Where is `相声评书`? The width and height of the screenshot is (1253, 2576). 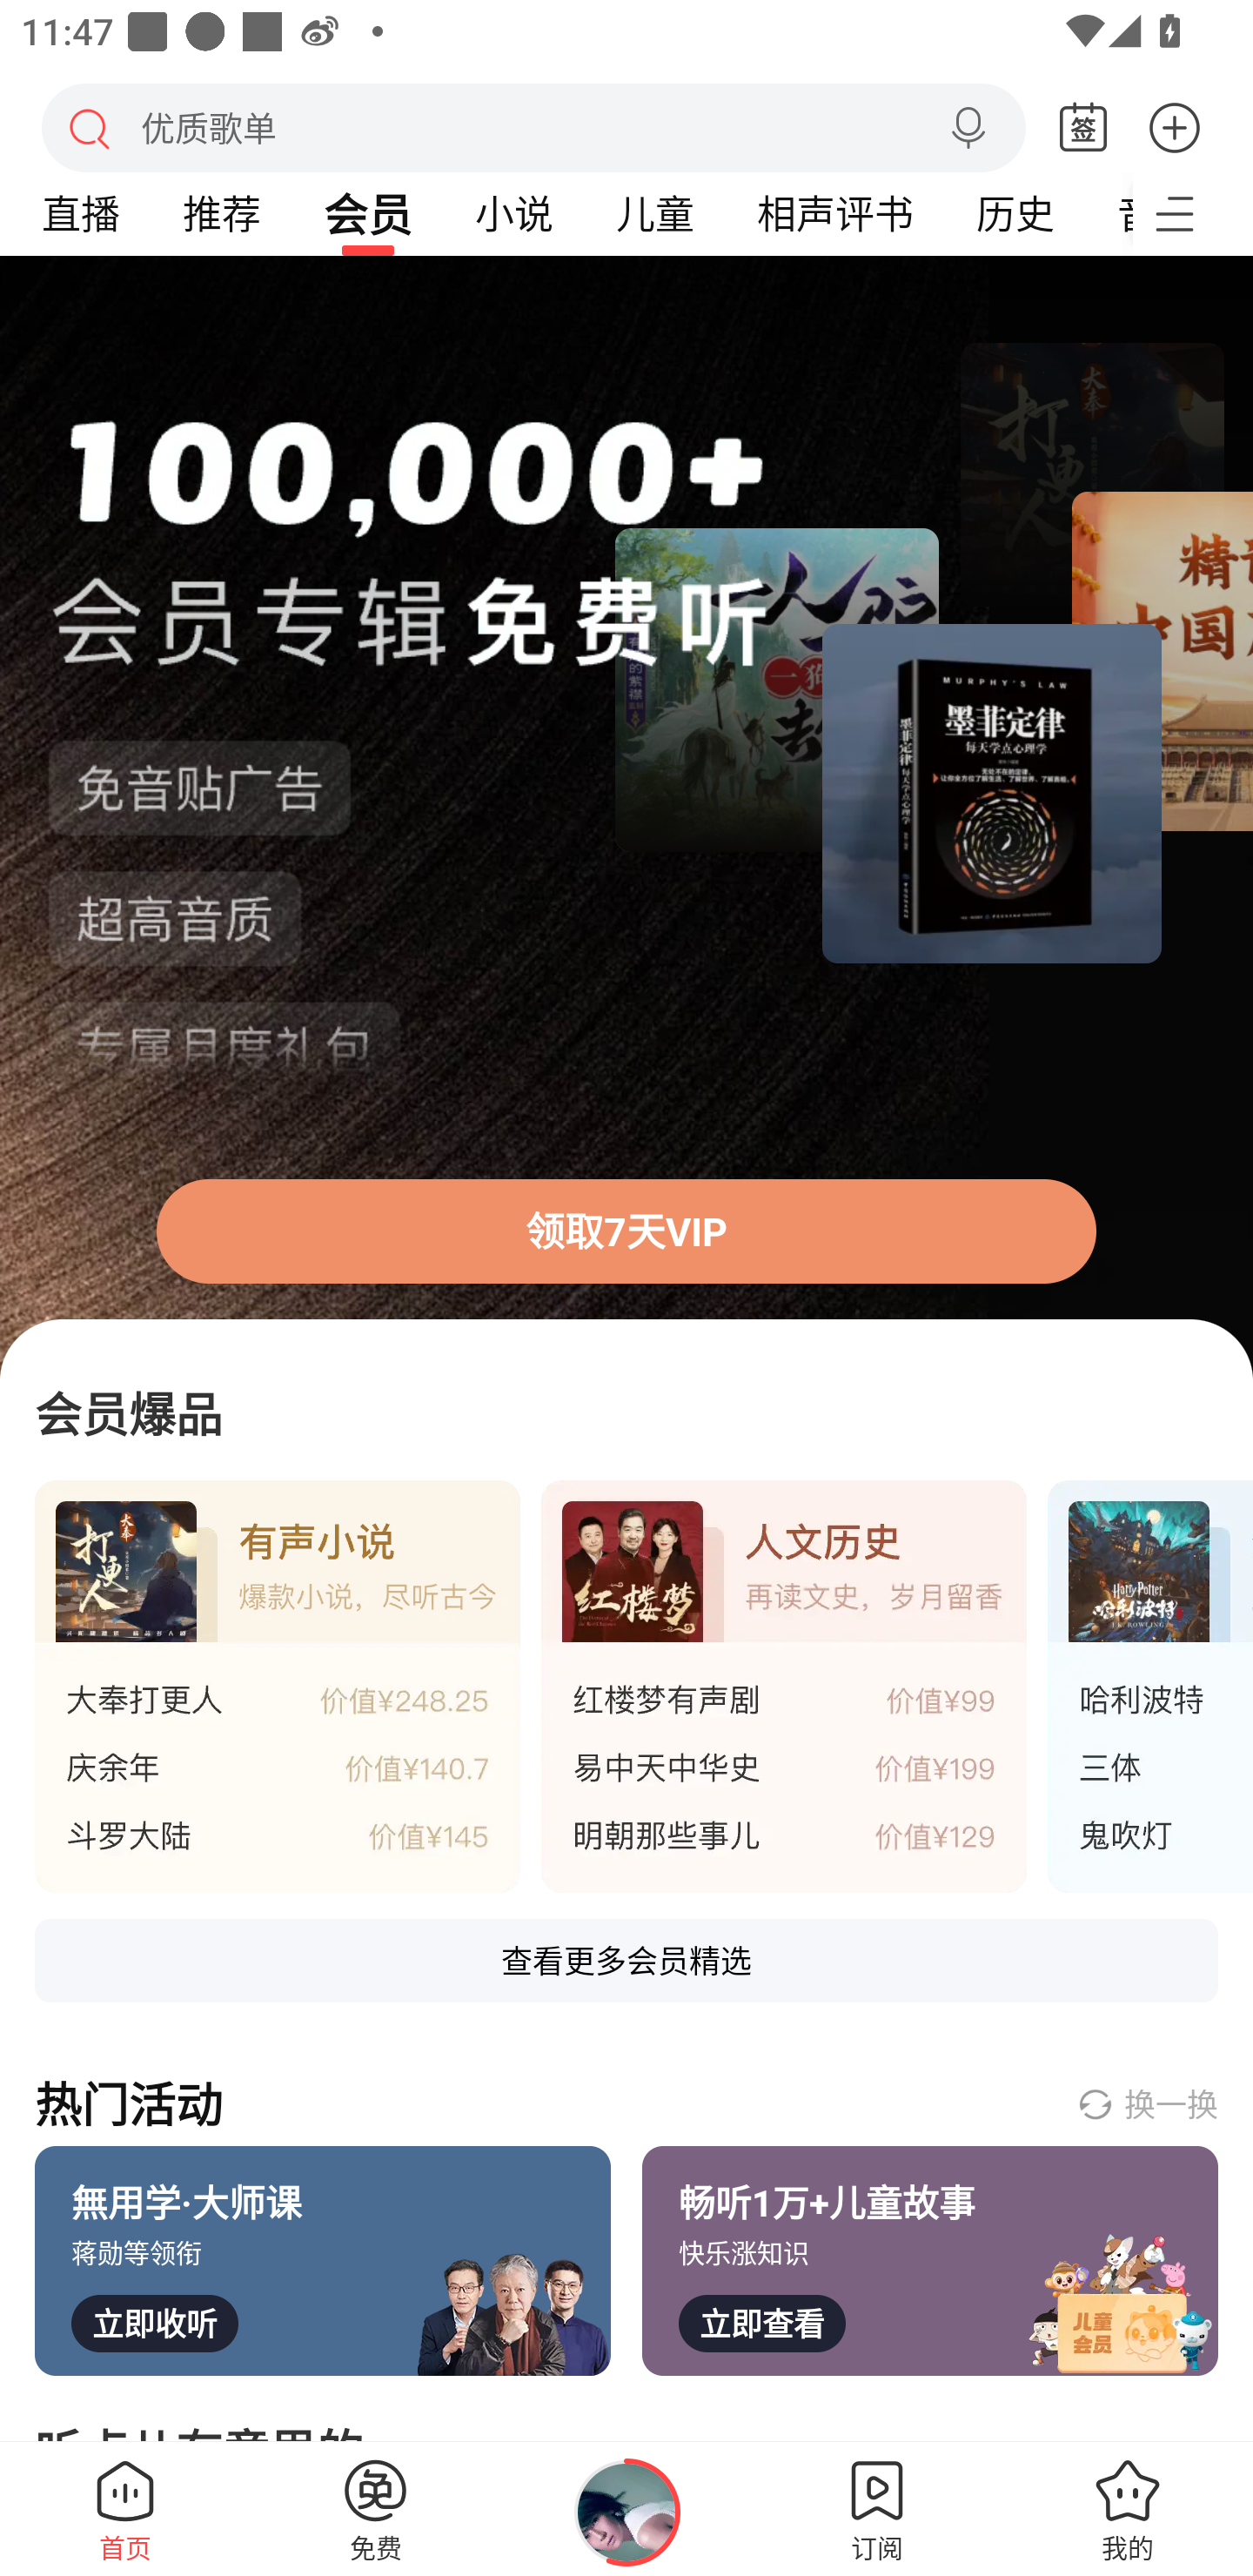
相声评书 is located at coordinates (834, 214).